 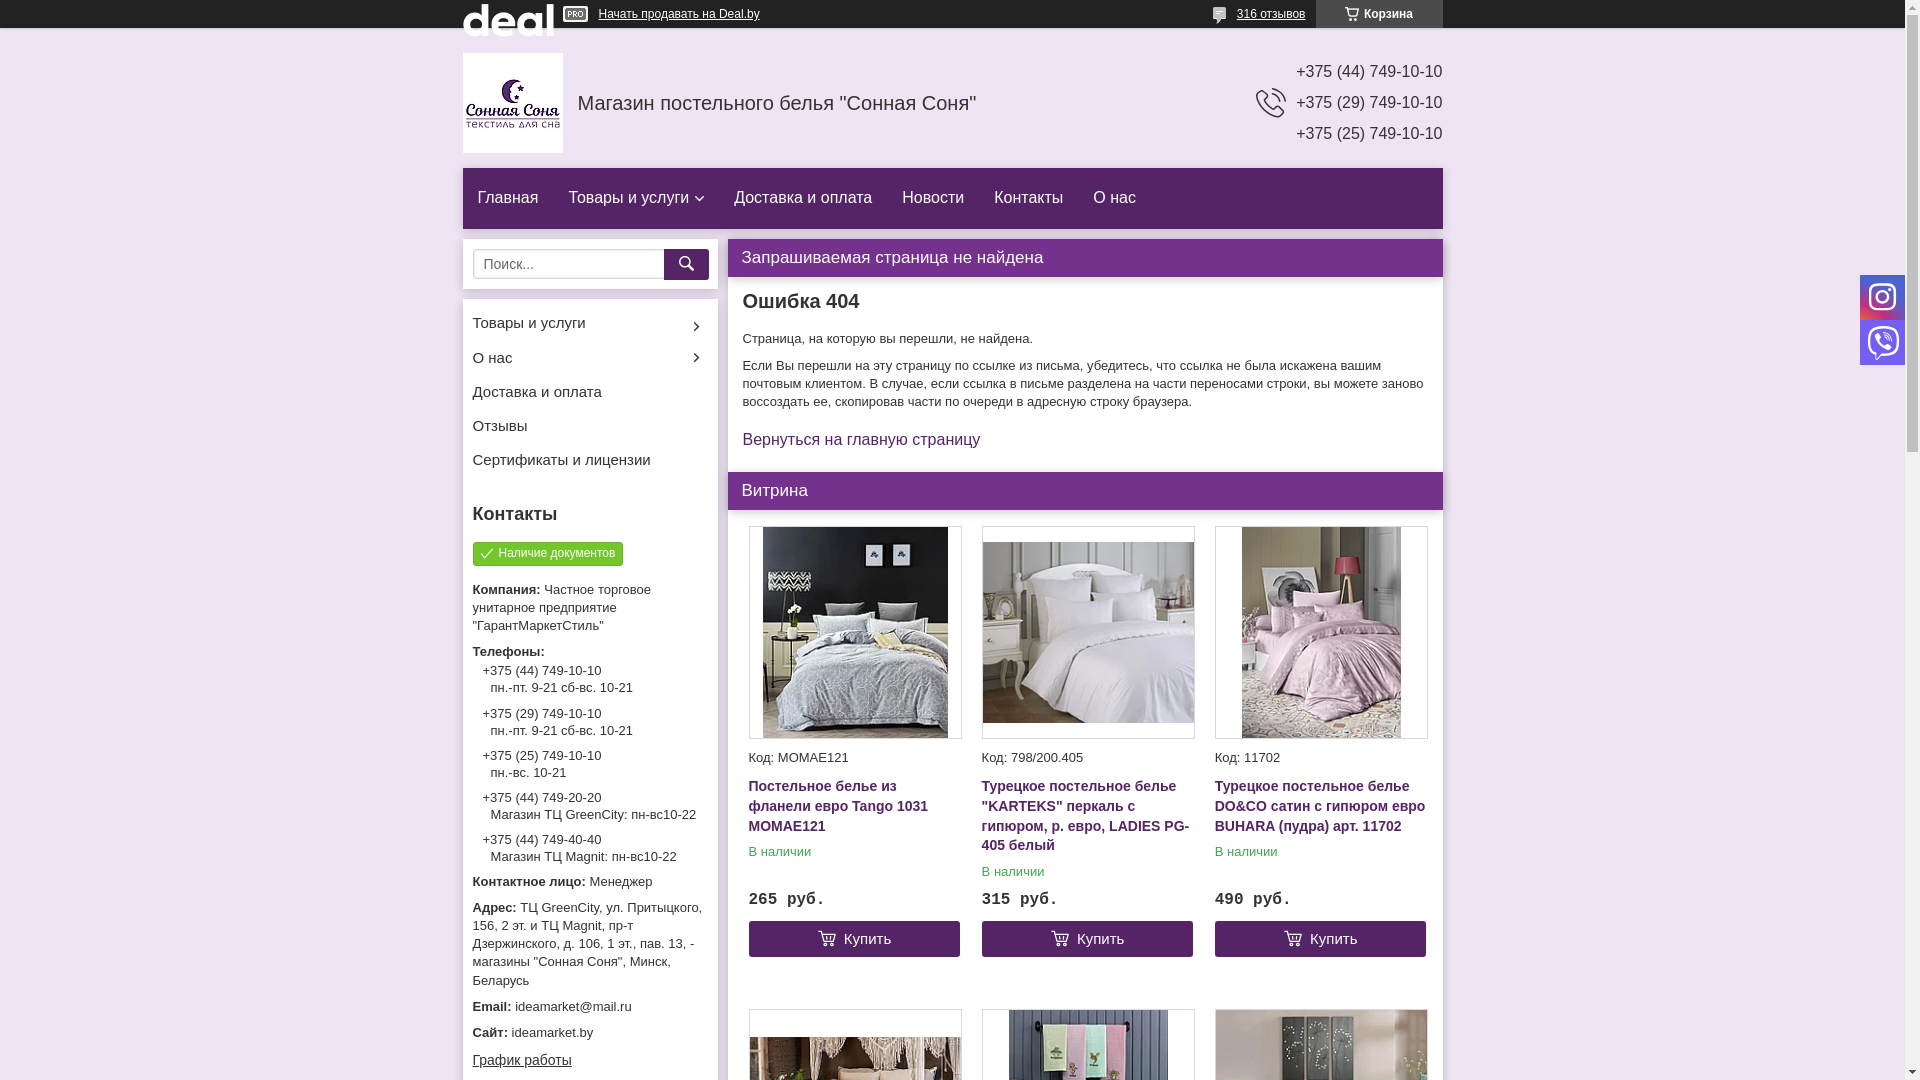 I want to click on ideamarket@mail.ru, so click(x=590, y=1007).